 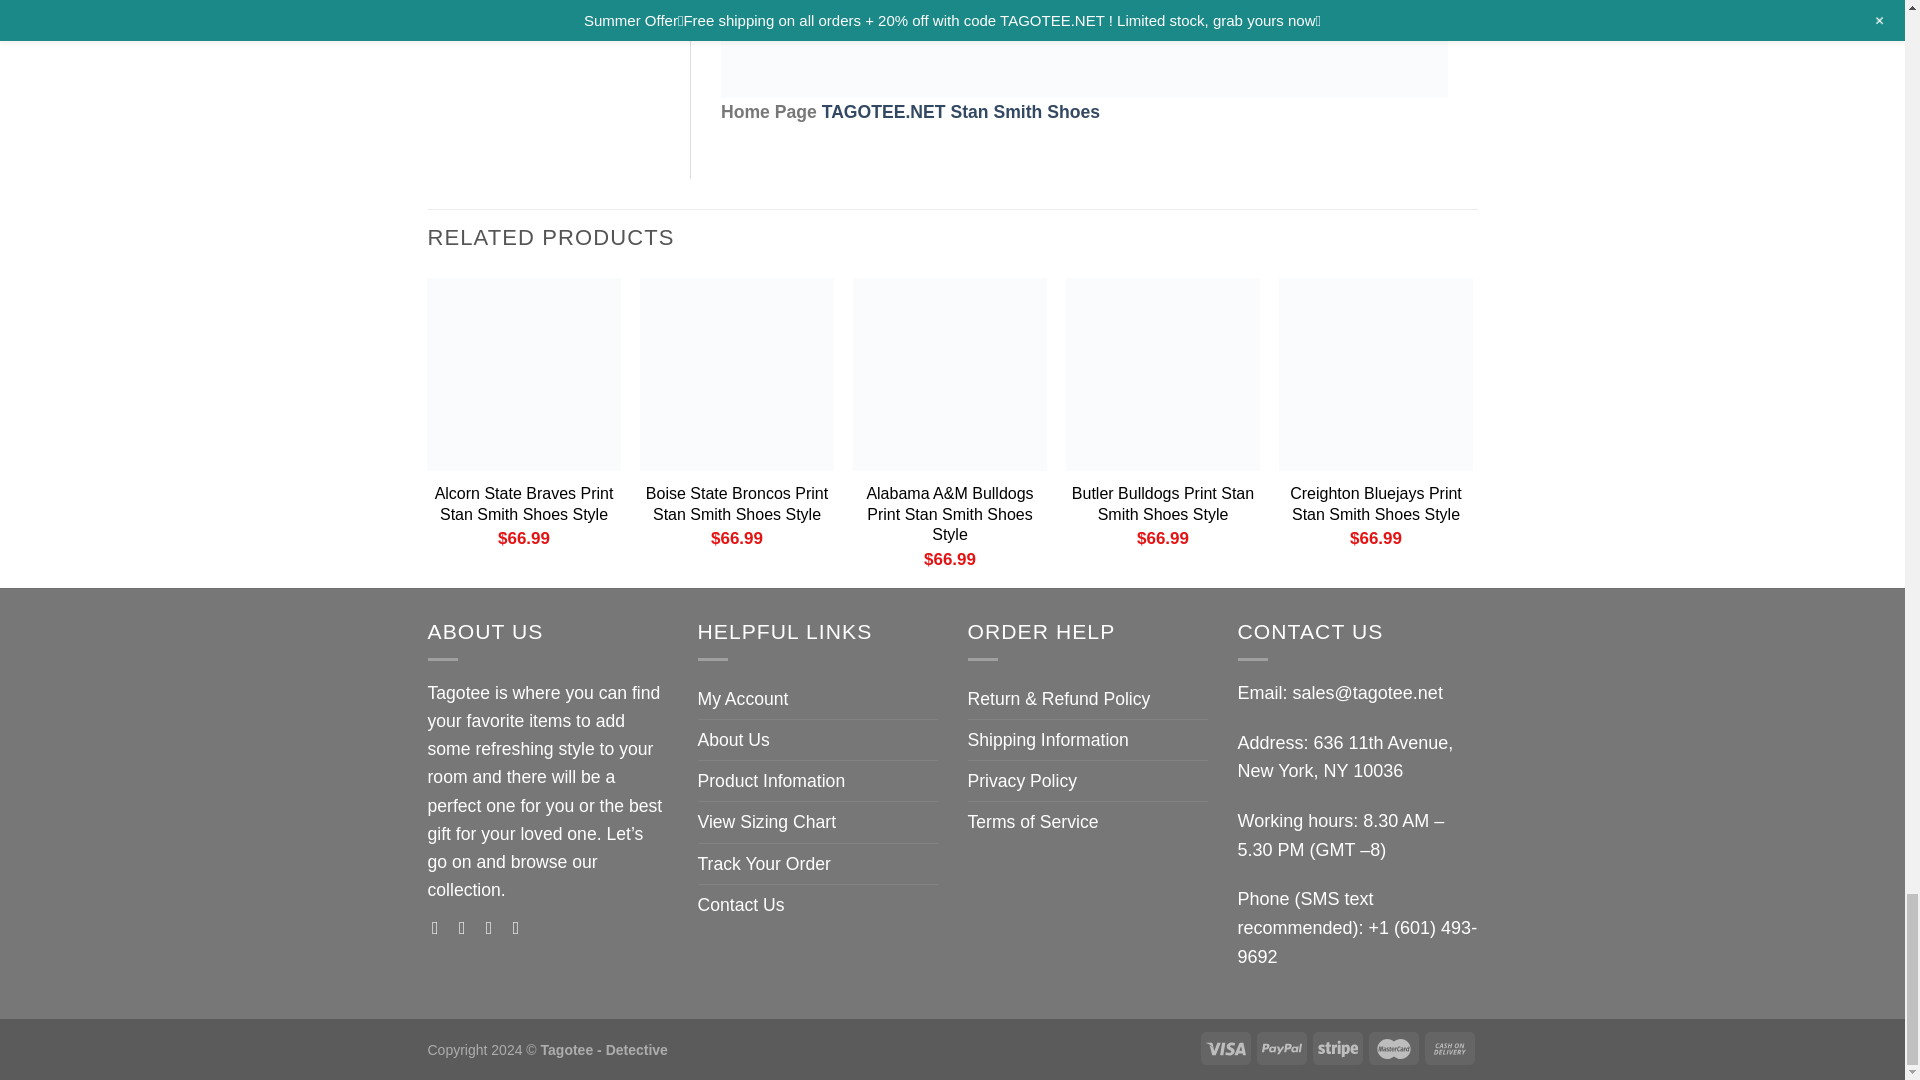 I want to click on Follow on Pinterest, so click(x=522, y=928).